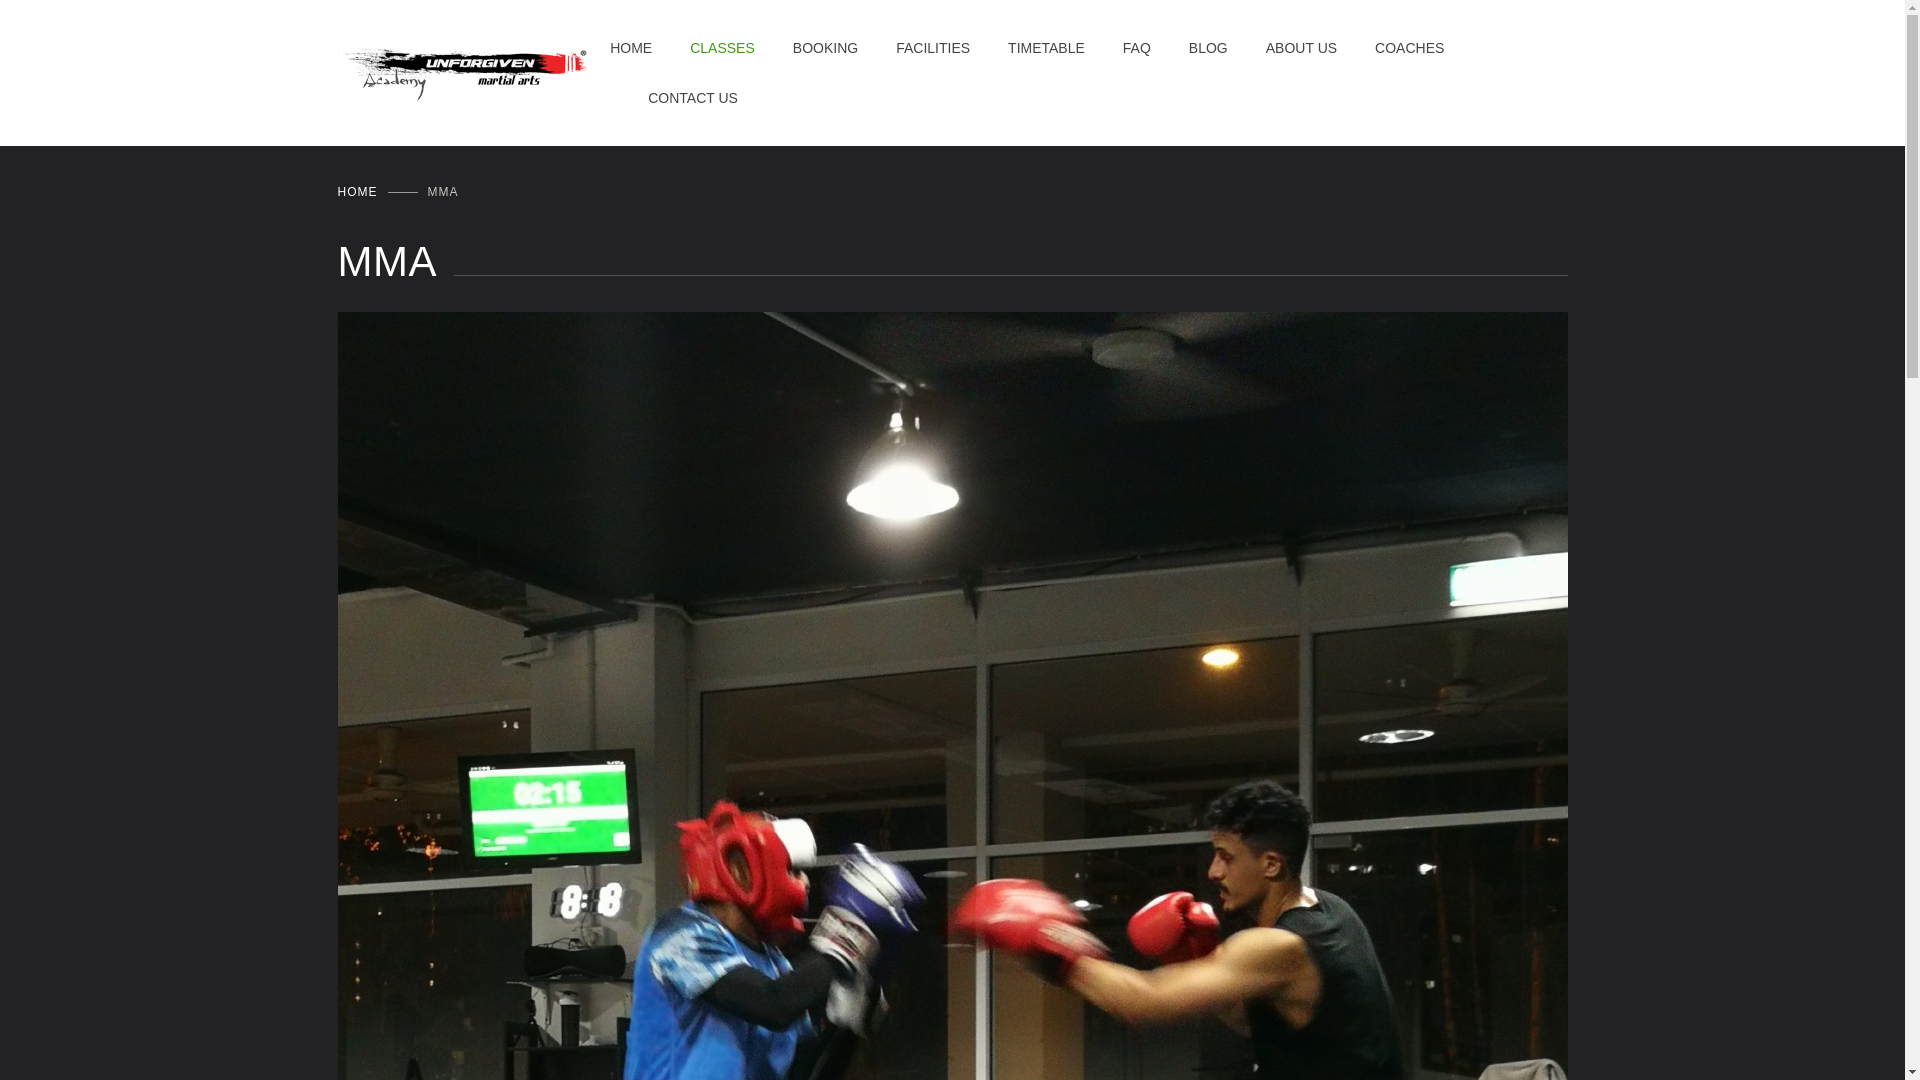 This screenshot has width=1920, height=1080. What do you see at coordinates (674, 98) in the screenshot?
I see `CONTACT US` at bounding box center [674, 98].